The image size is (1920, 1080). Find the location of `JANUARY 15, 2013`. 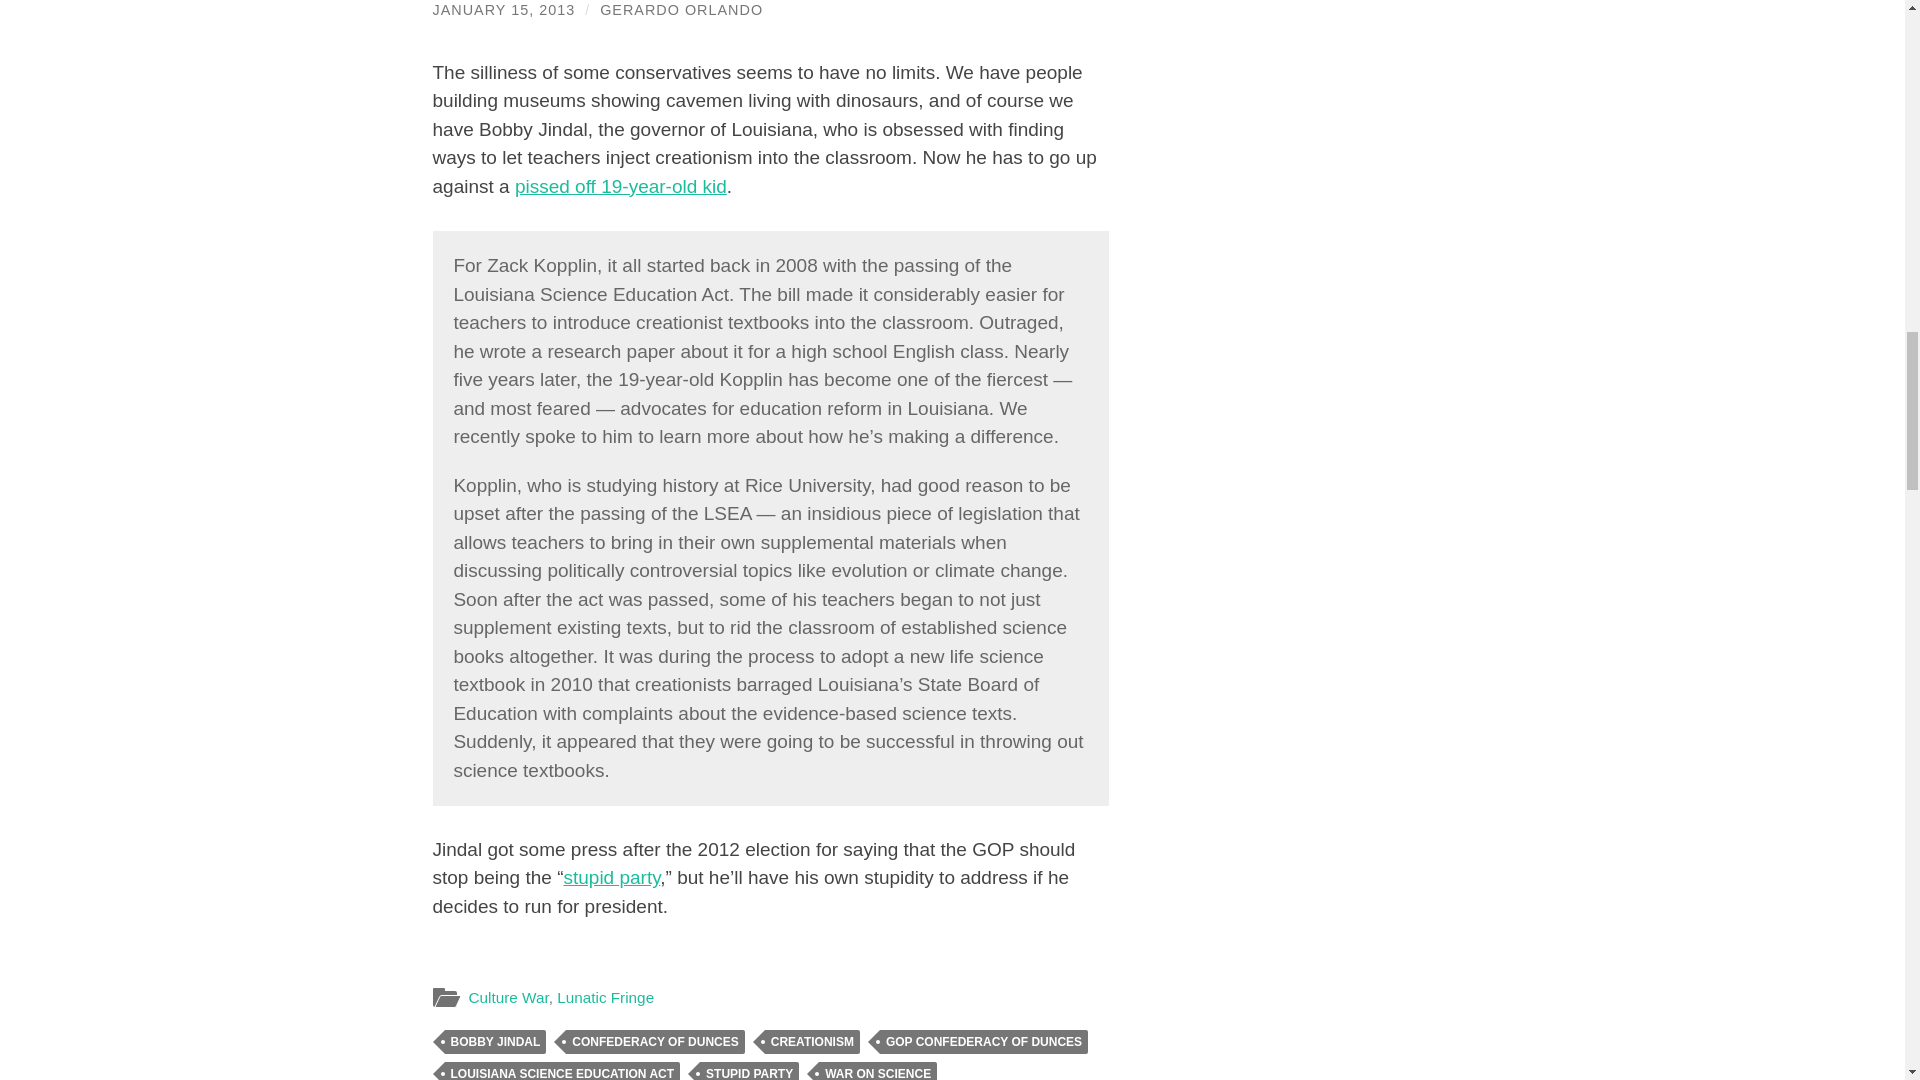

JANUARY 15, 2013 is located at coordinates (503, 10).